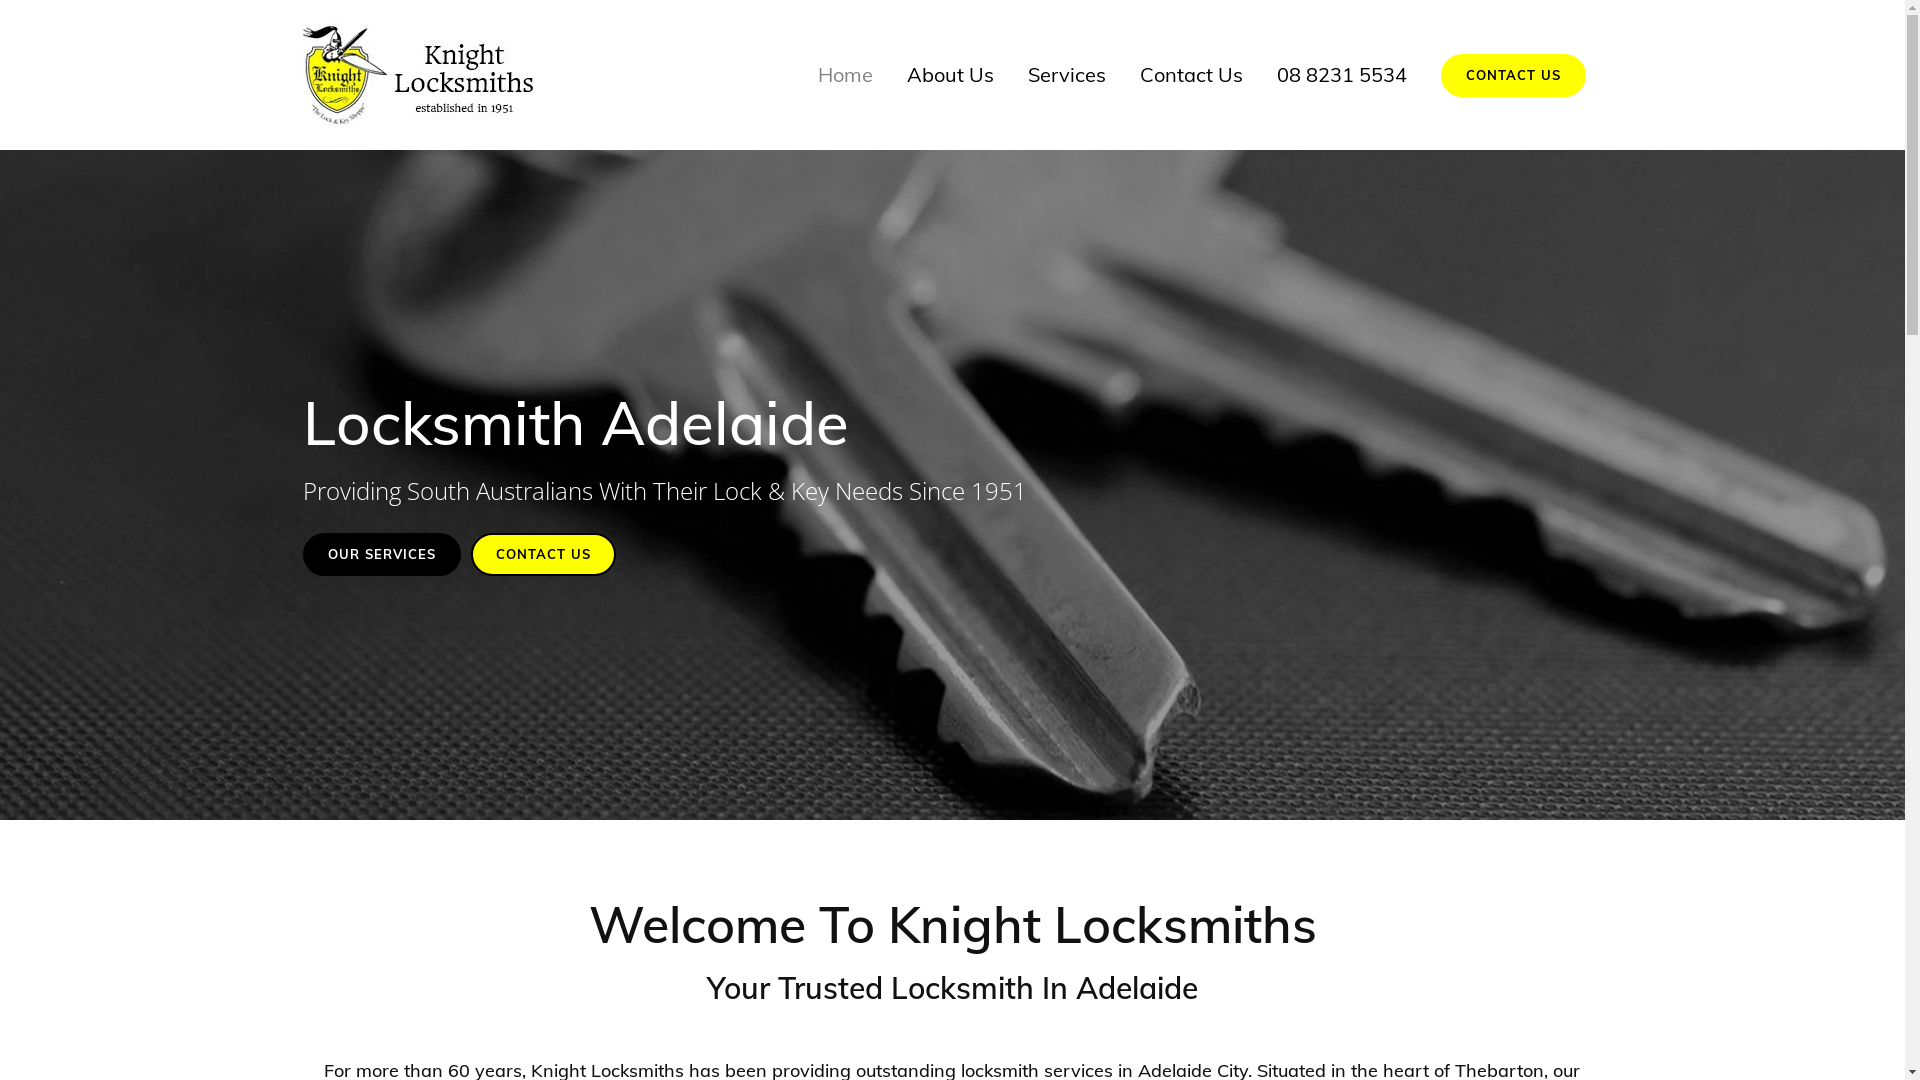 The height and width of the screenshot is (1080, 1920). Describe the element at coordinates (542, 554) in the screenshot. I see `CONTACT US` at that location.